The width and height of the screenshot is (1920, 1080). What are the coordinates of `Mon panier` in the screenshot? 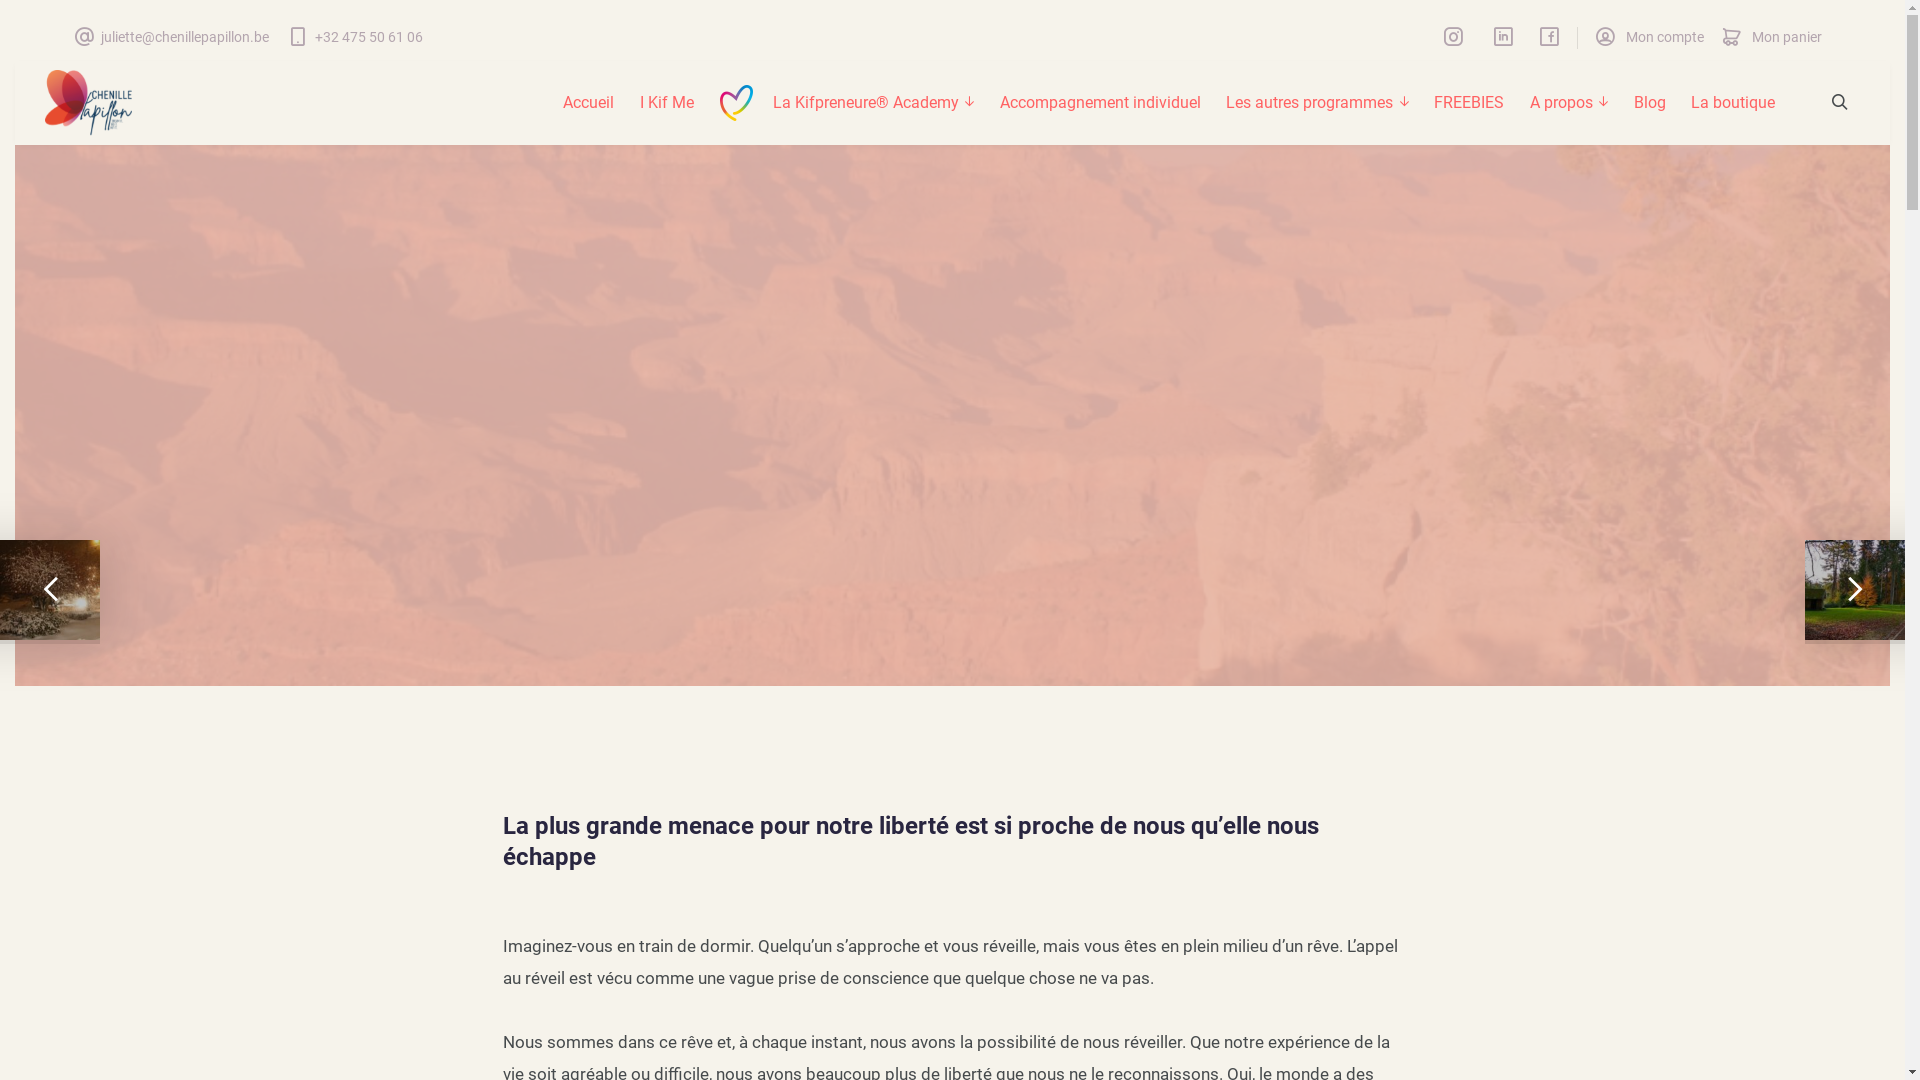 It's located at (1772, 38).